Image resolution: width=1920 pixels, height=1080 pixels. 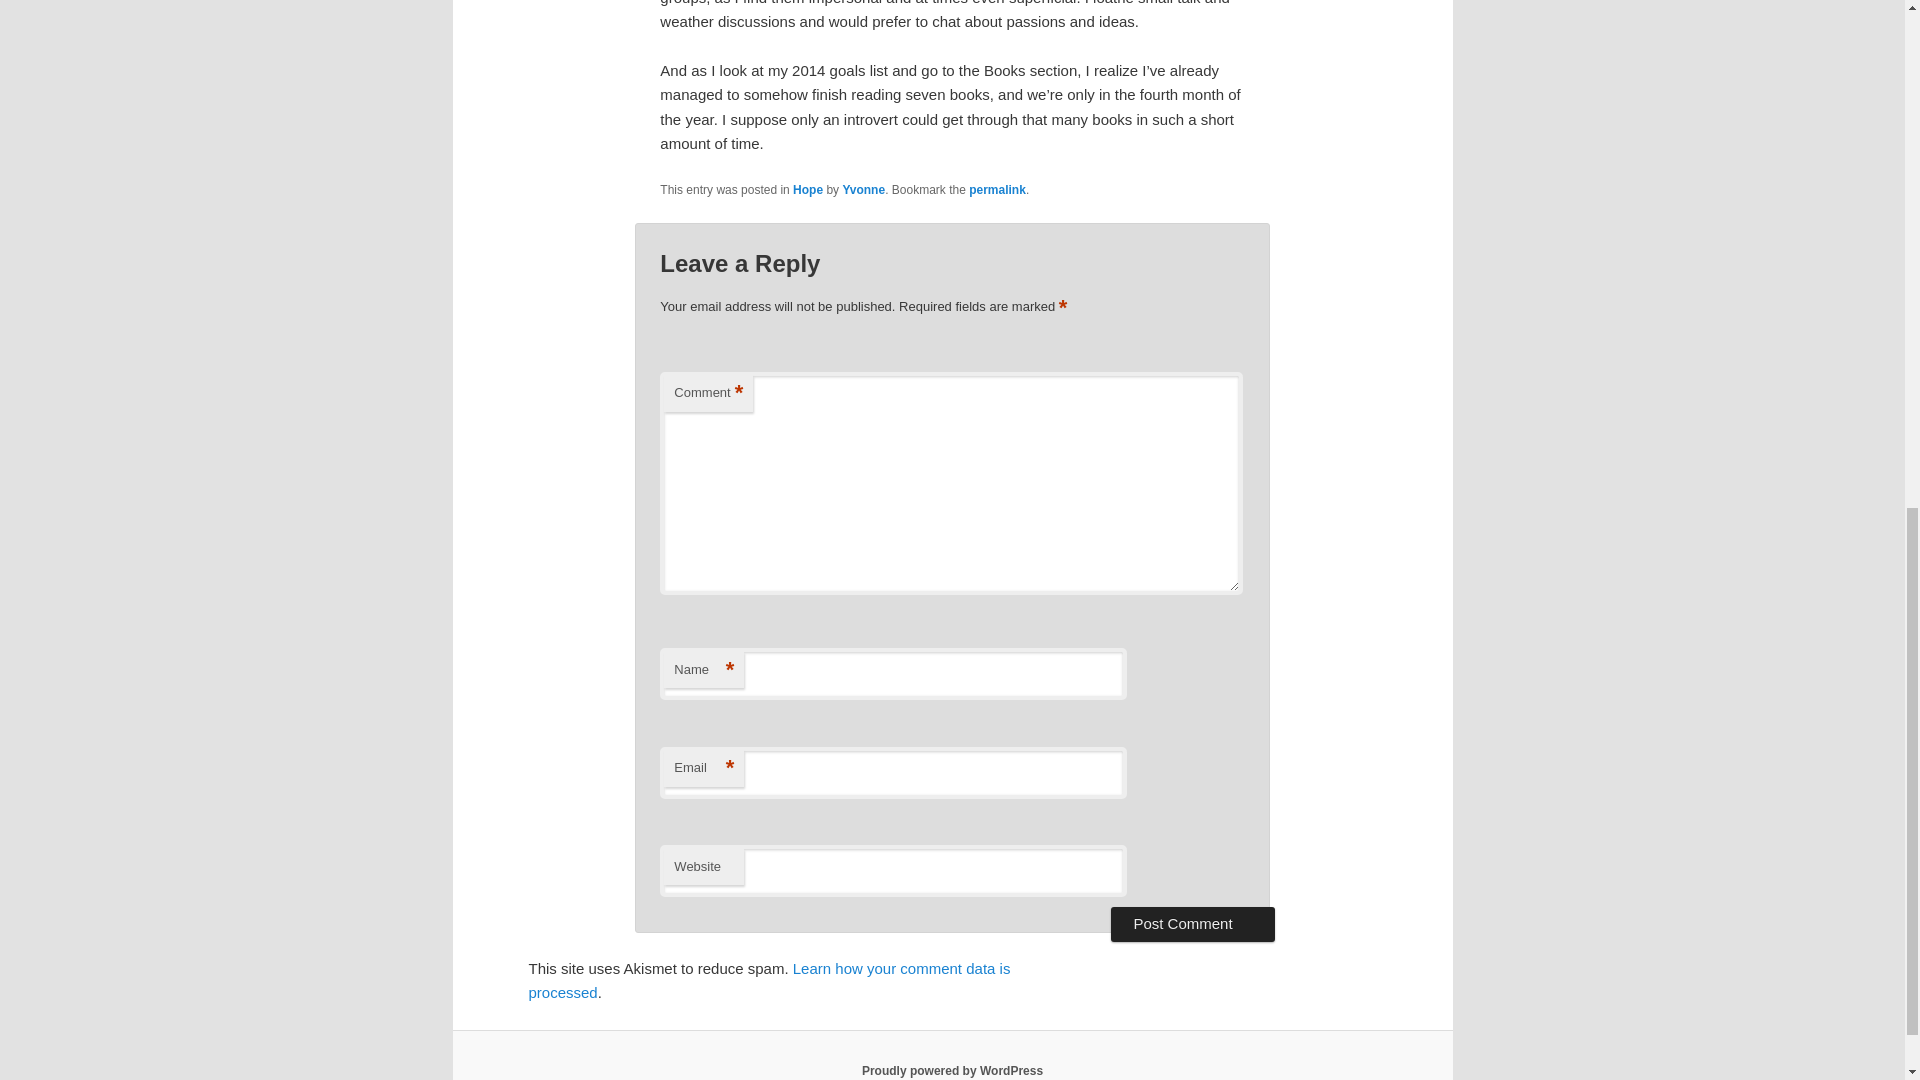 I want to click on Semantic Personal Publishing Platform, so click(x=952, y=1070).